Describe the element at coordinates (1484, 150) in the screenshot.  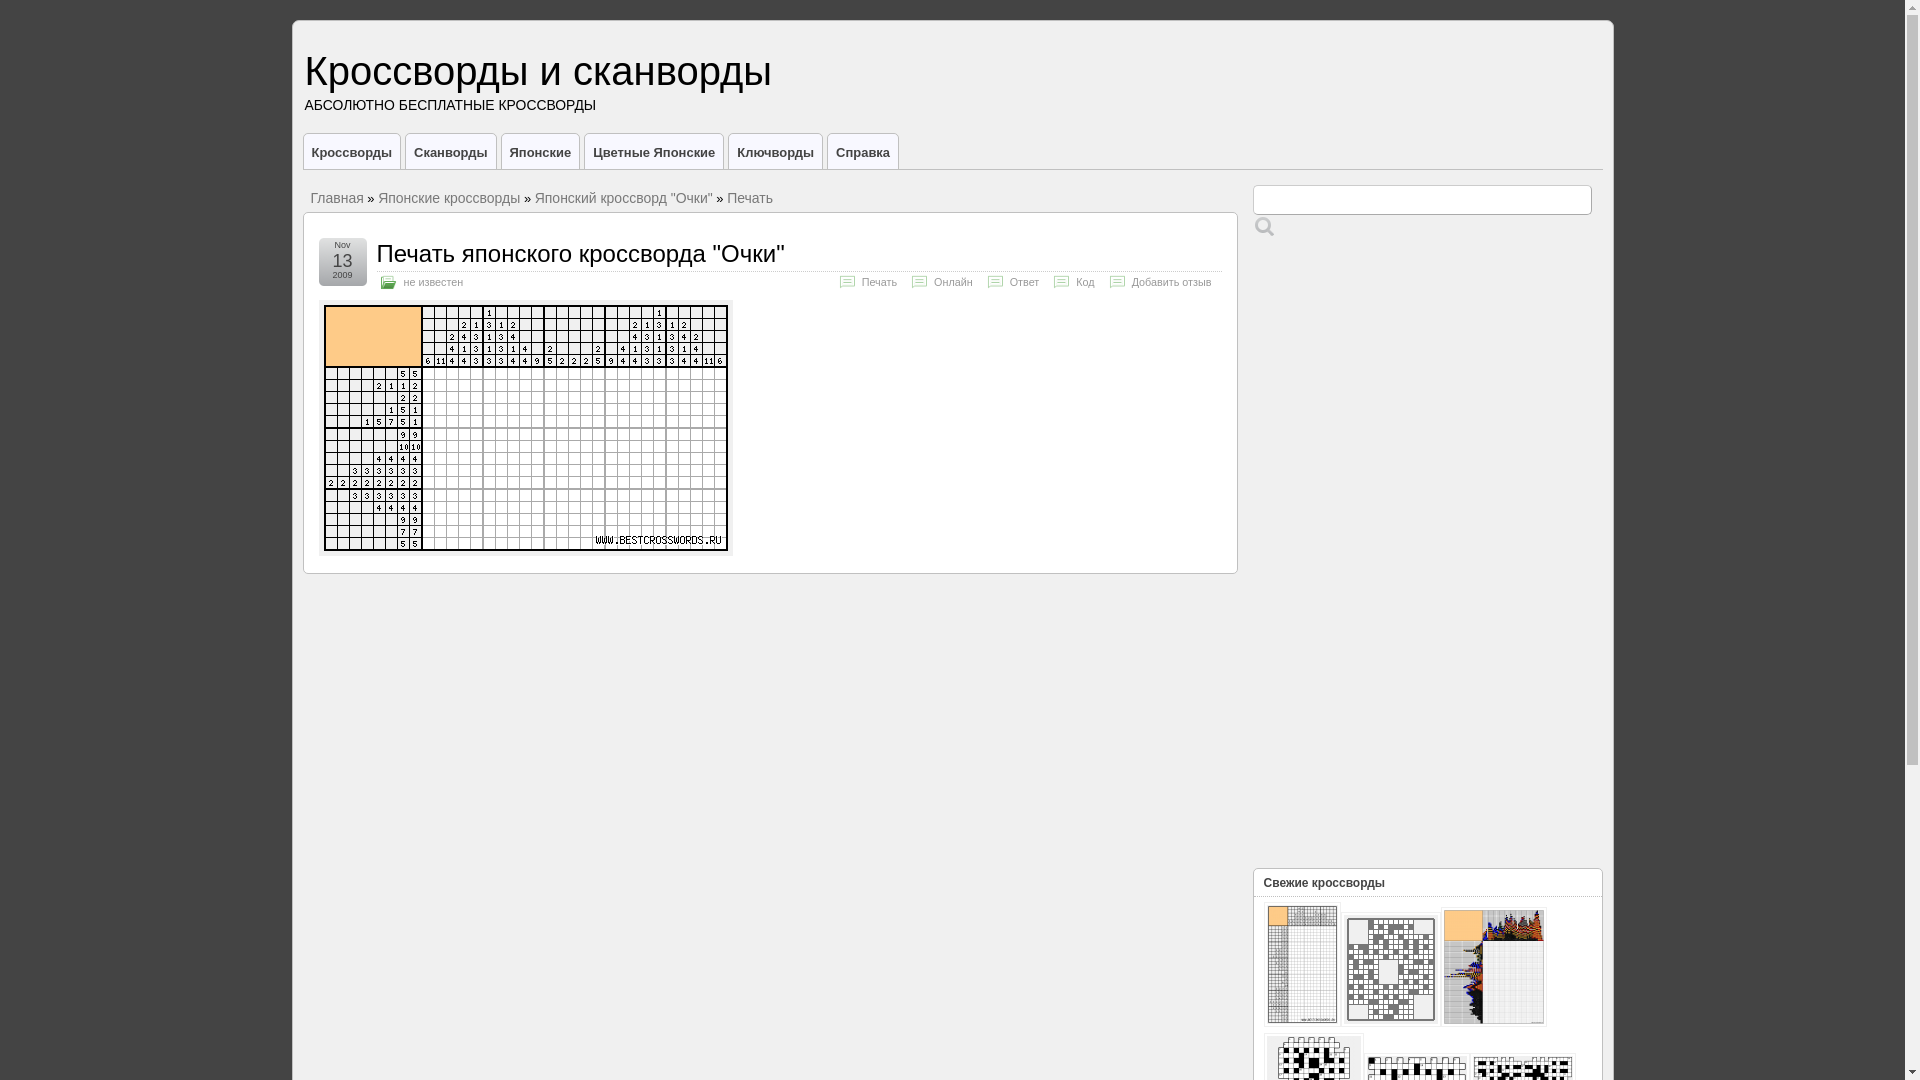
I see `Facebook` at that location.